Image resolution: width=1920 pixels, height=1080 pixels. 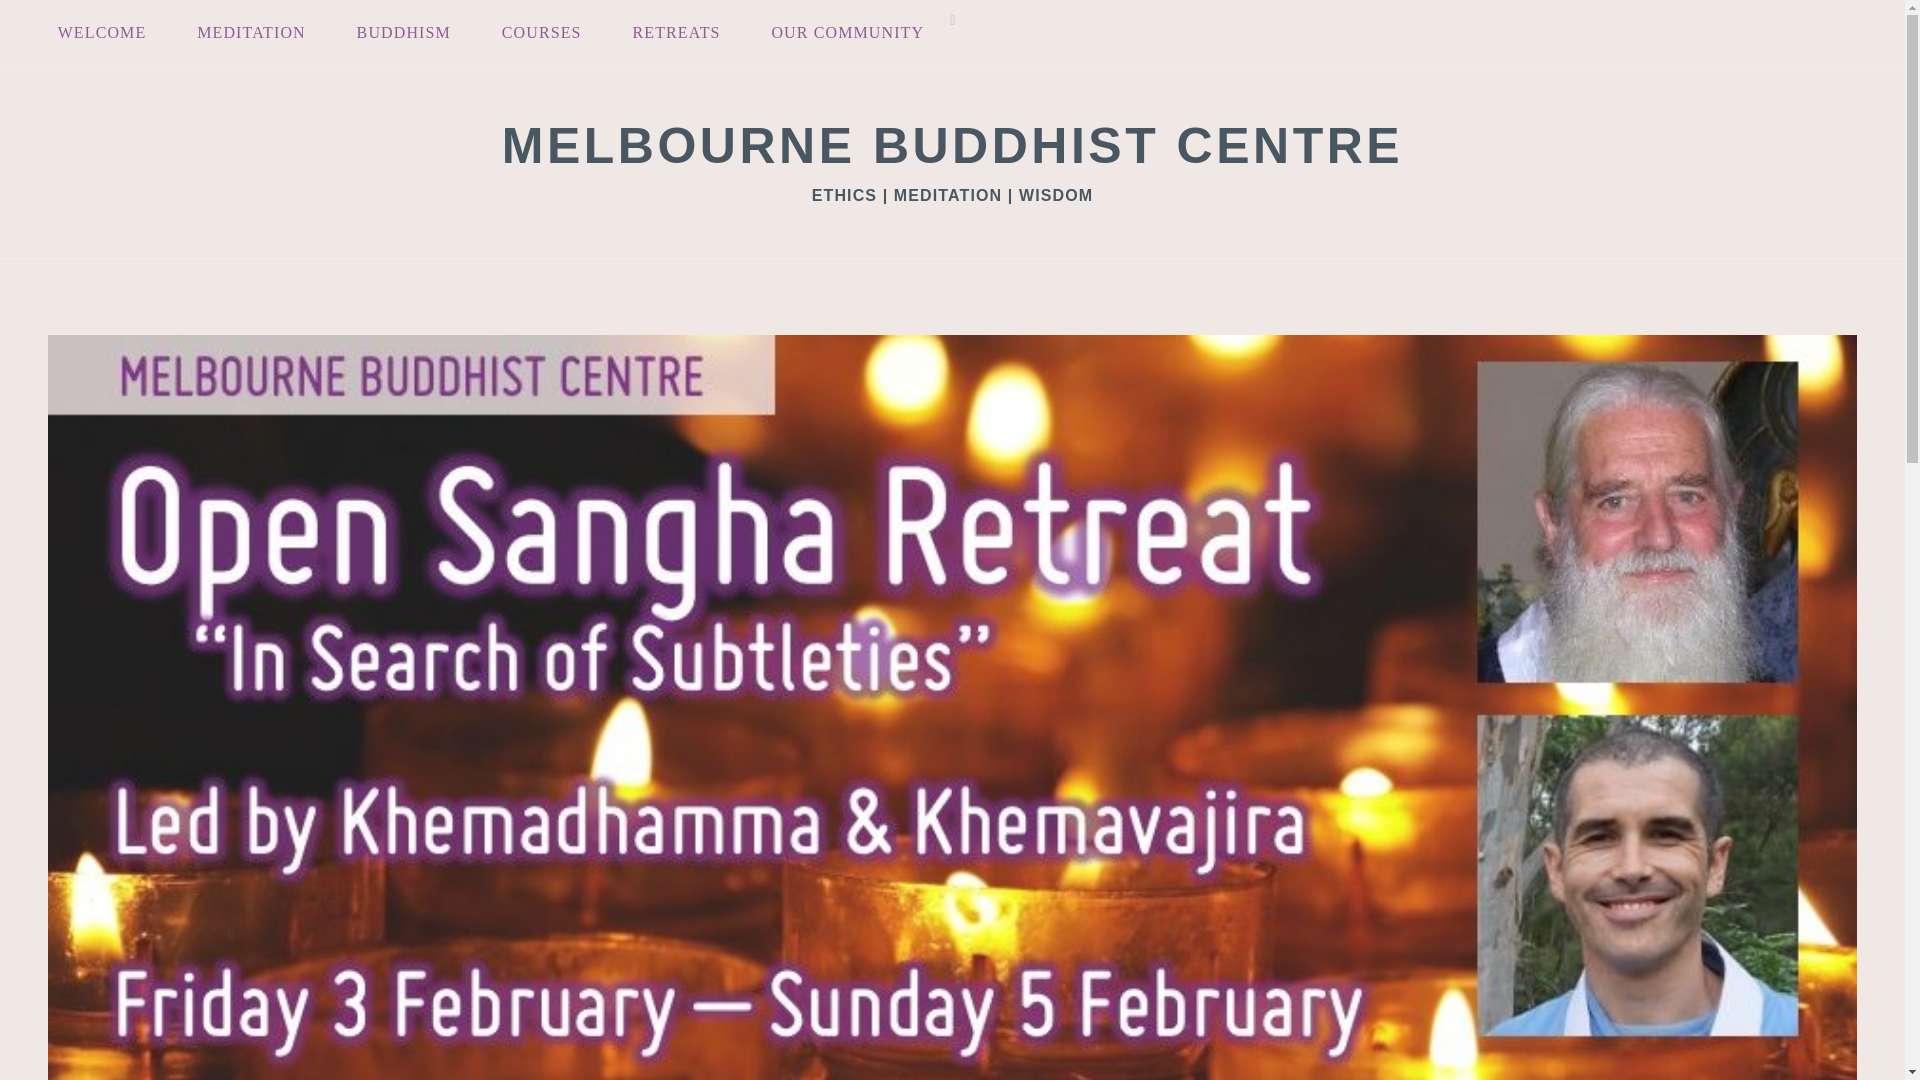 I want to click on WELCOME, so click(x=102, y=34).